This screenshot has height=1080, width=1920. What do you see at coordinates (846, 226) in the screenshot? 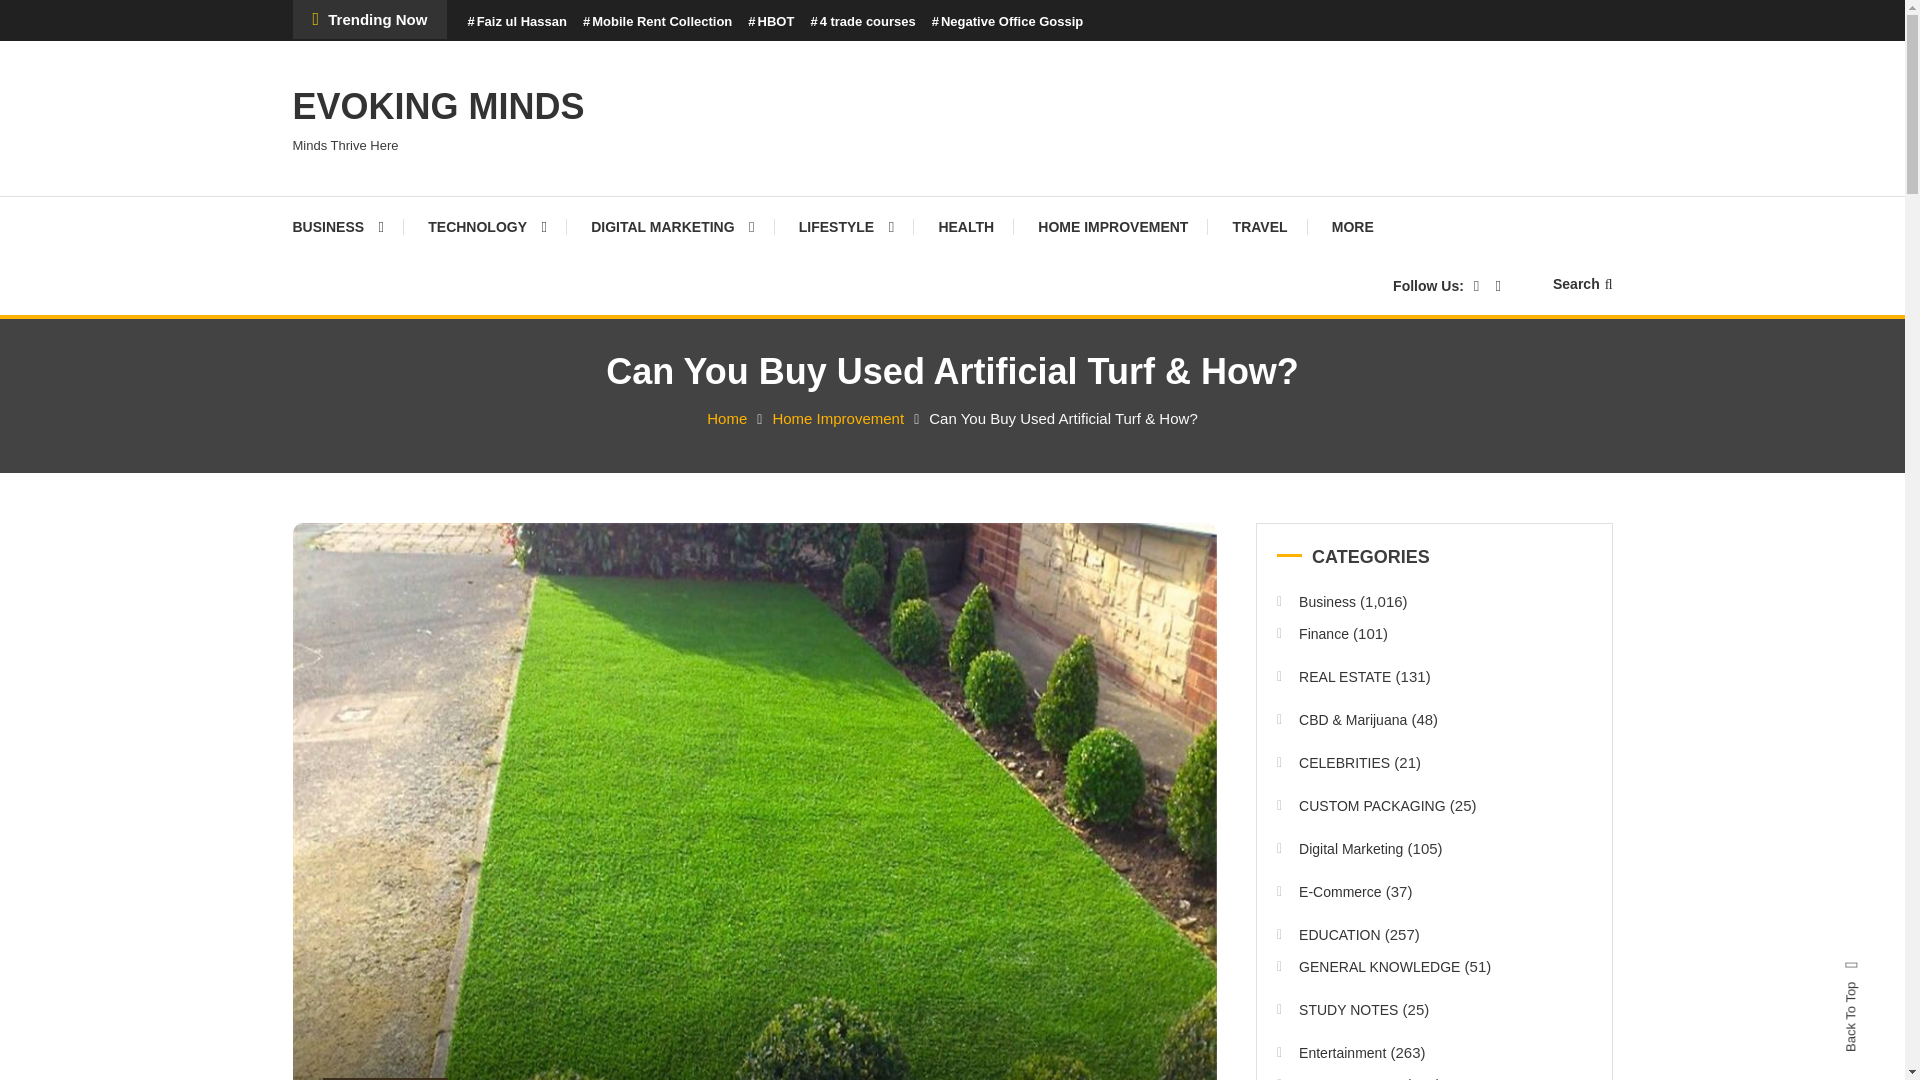
I see `LIFESTYLE` at bounding box center [846, 226].